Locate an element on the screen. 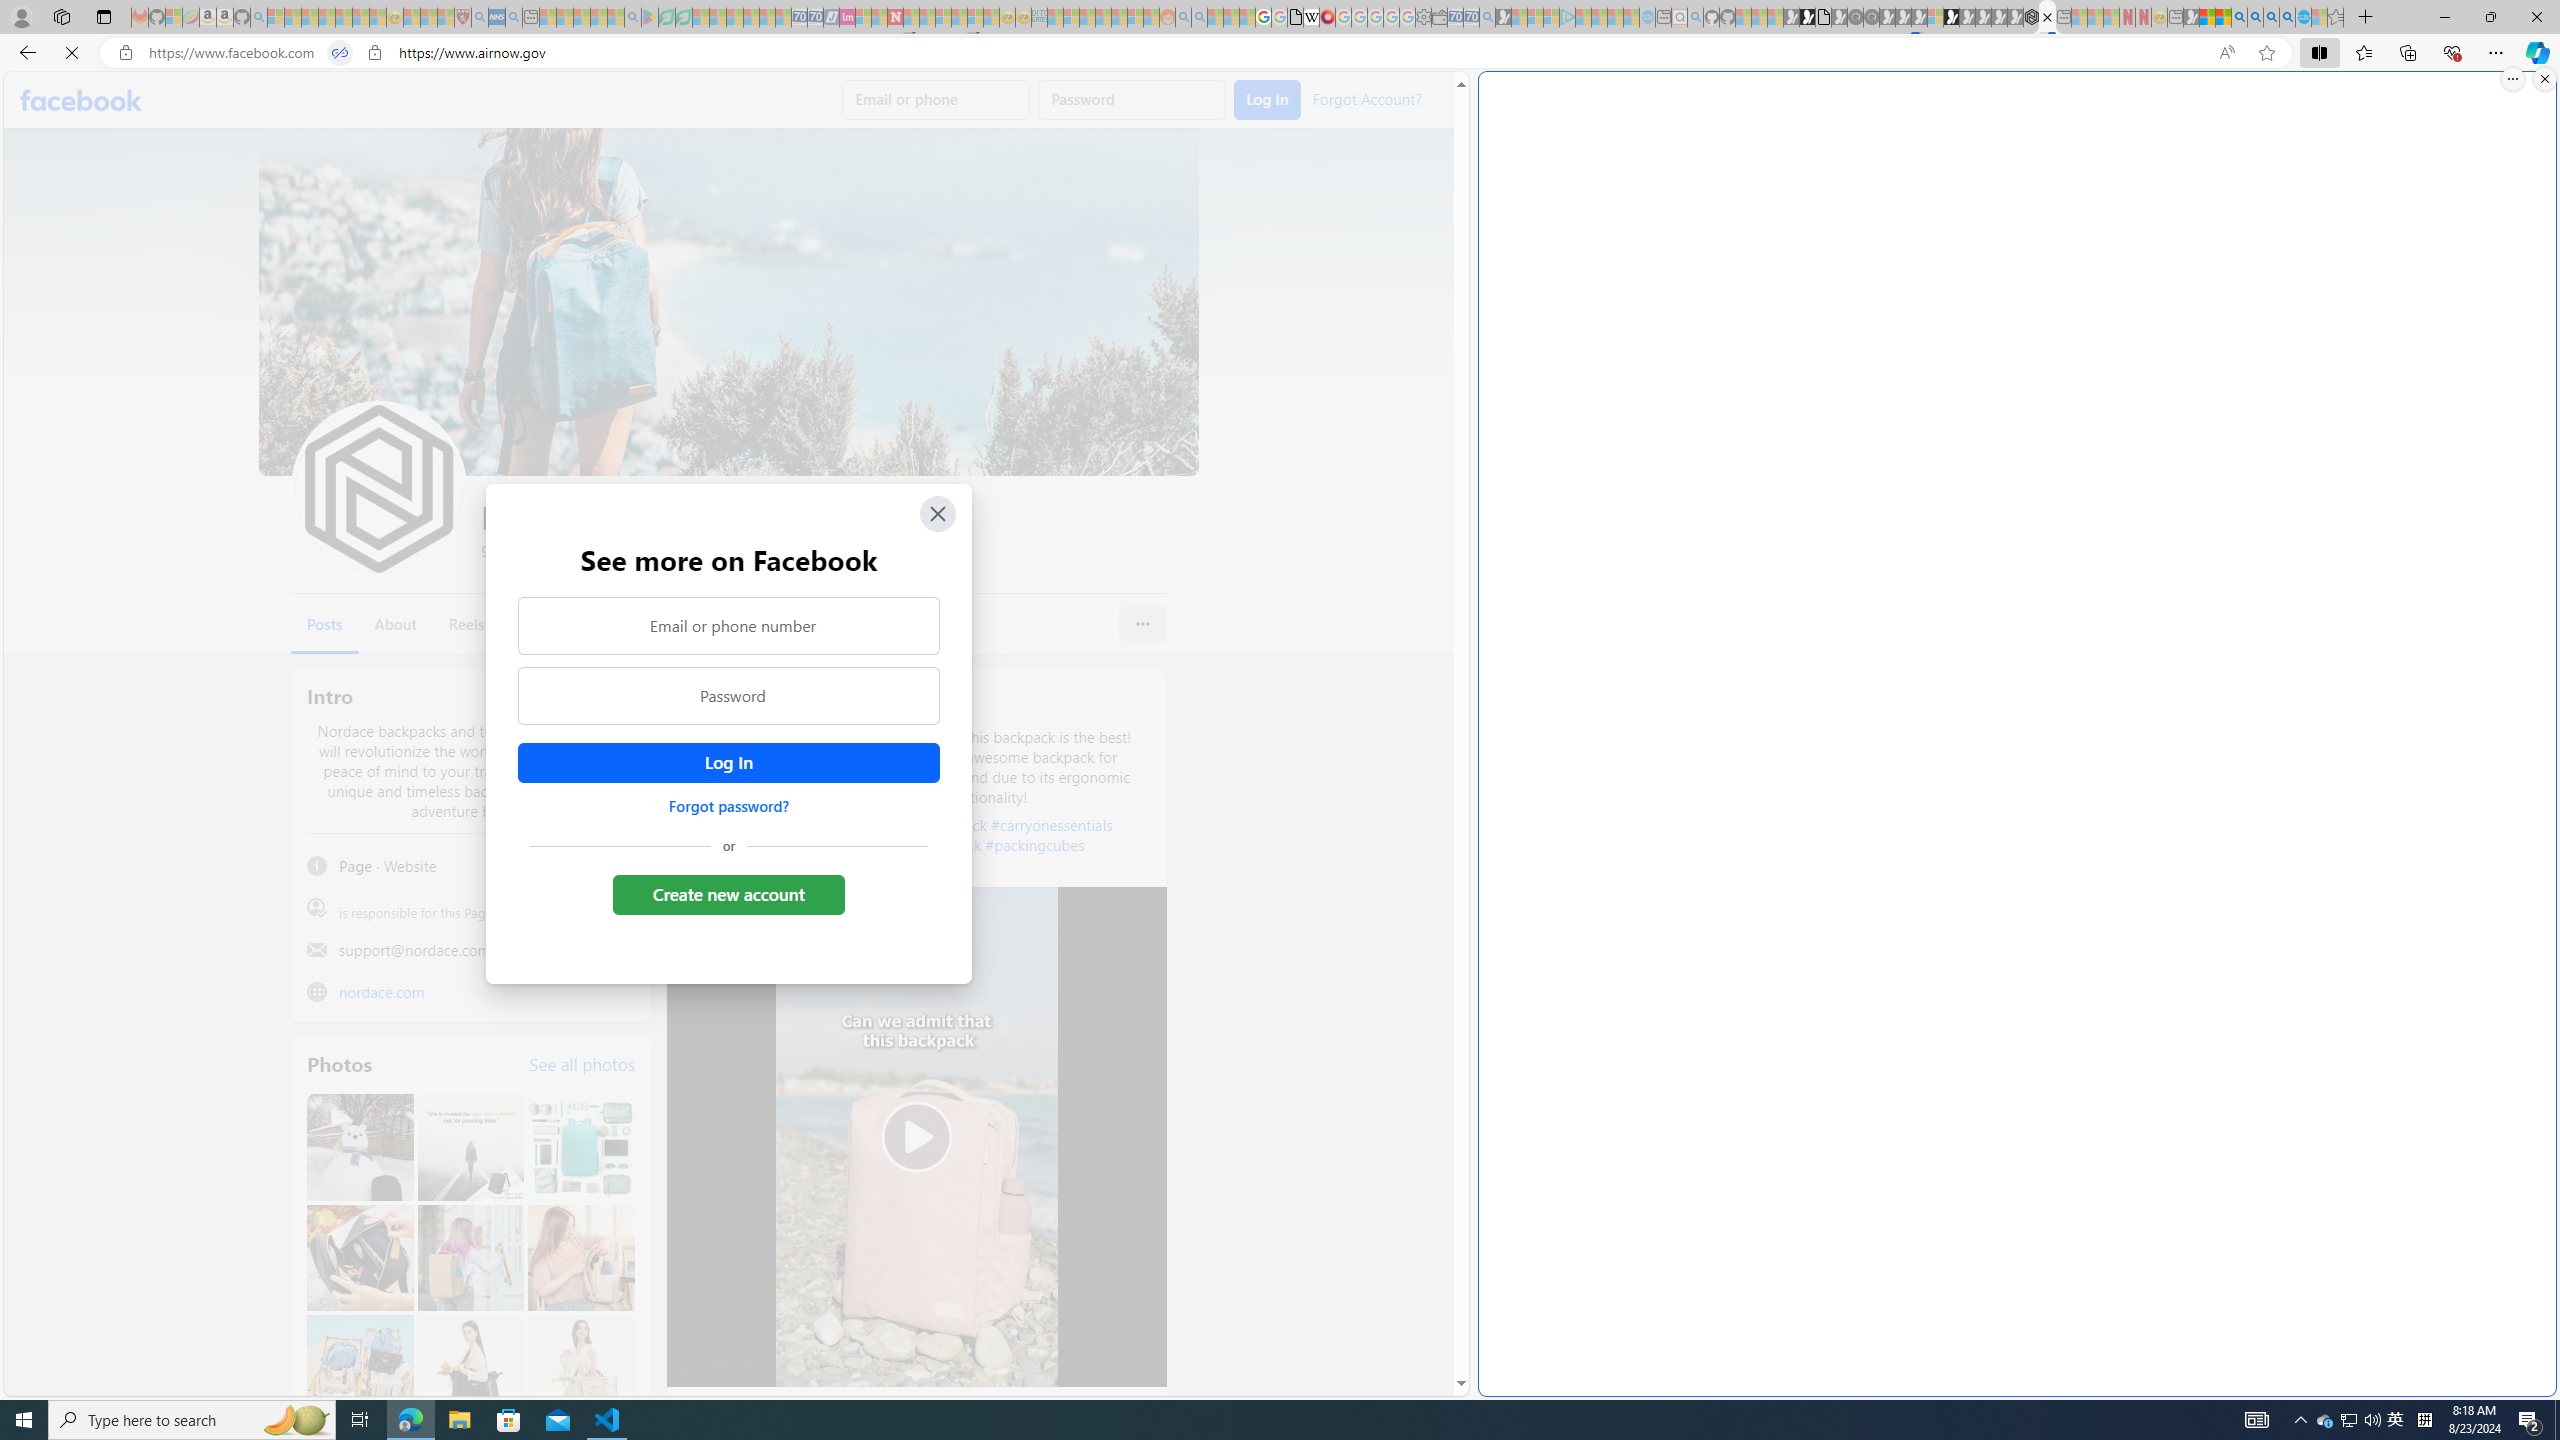 This screenshot has width=2560, height=1440. Terms of Use Agreement - Sleeping is located at coordinates (666, 17).